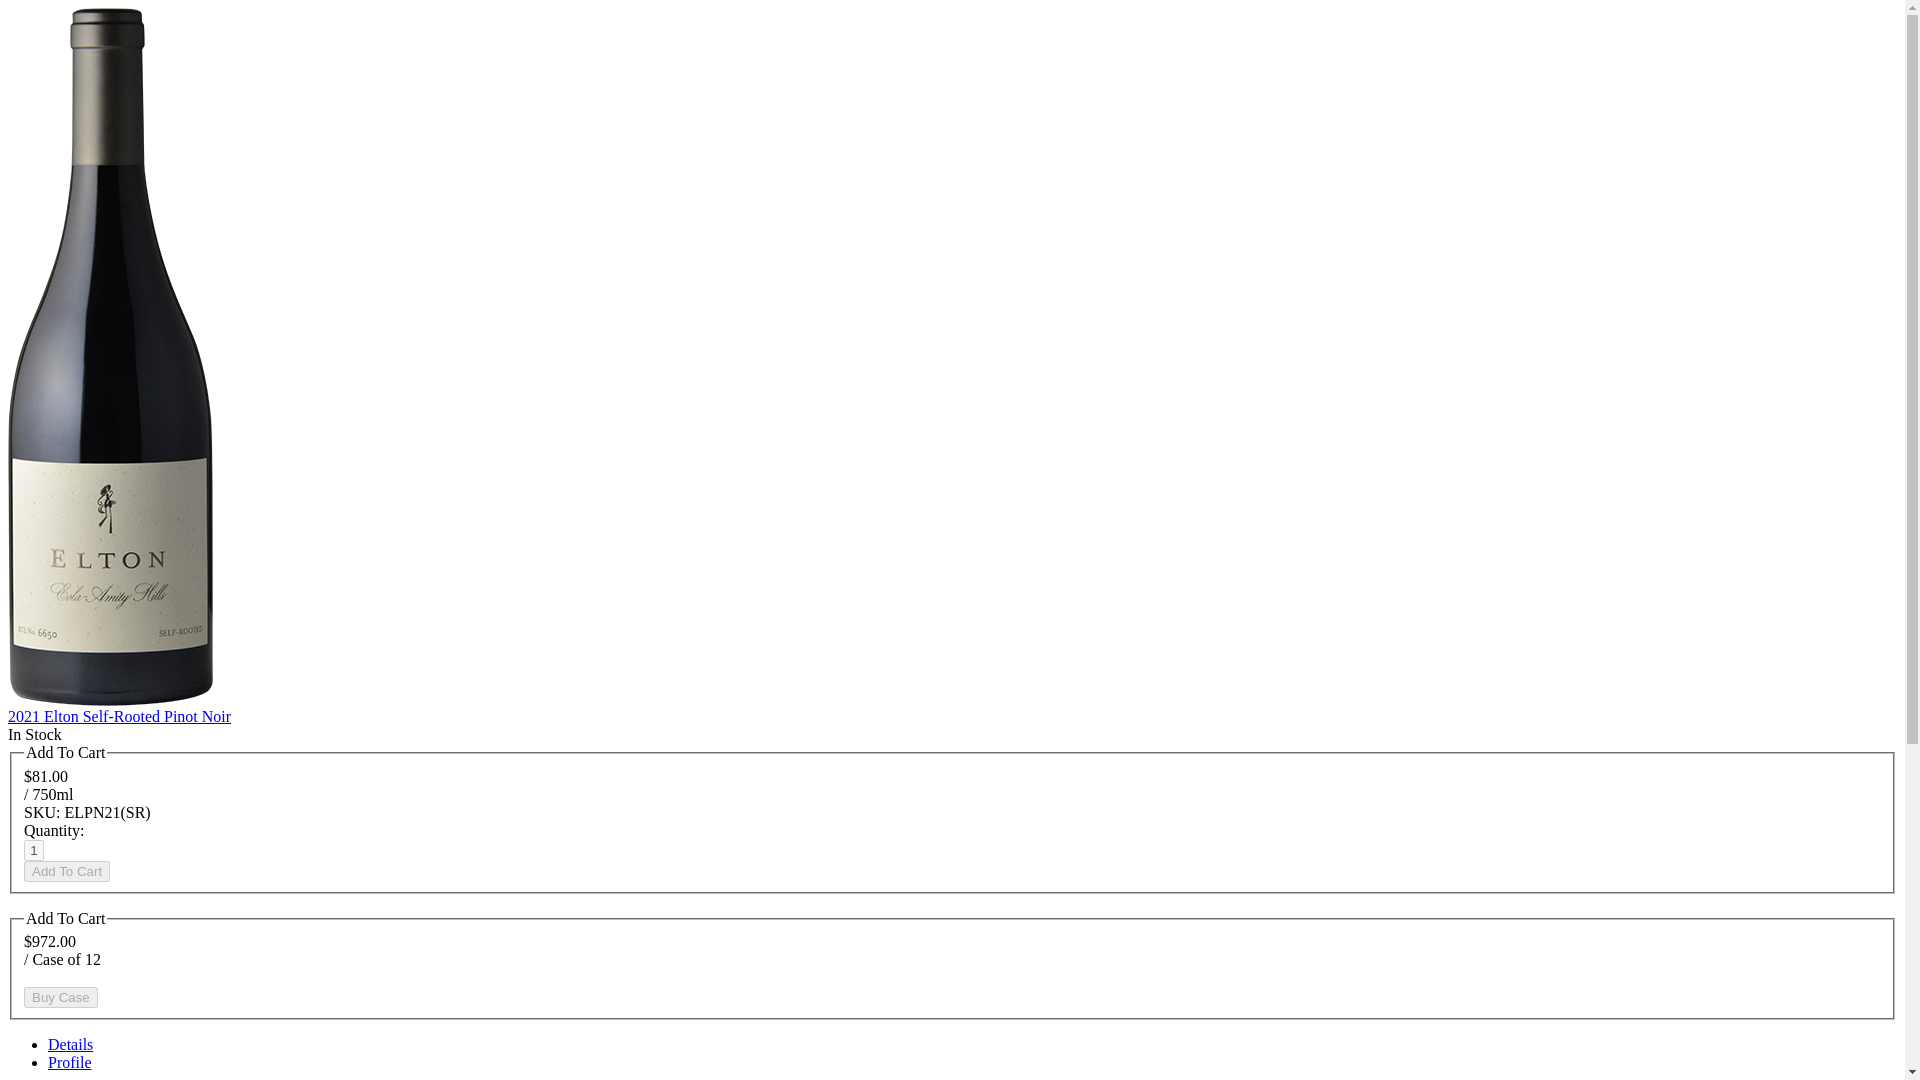  Describe the element at coordinates (70, 1062) in the screenshot. I see `Profile` at that location.